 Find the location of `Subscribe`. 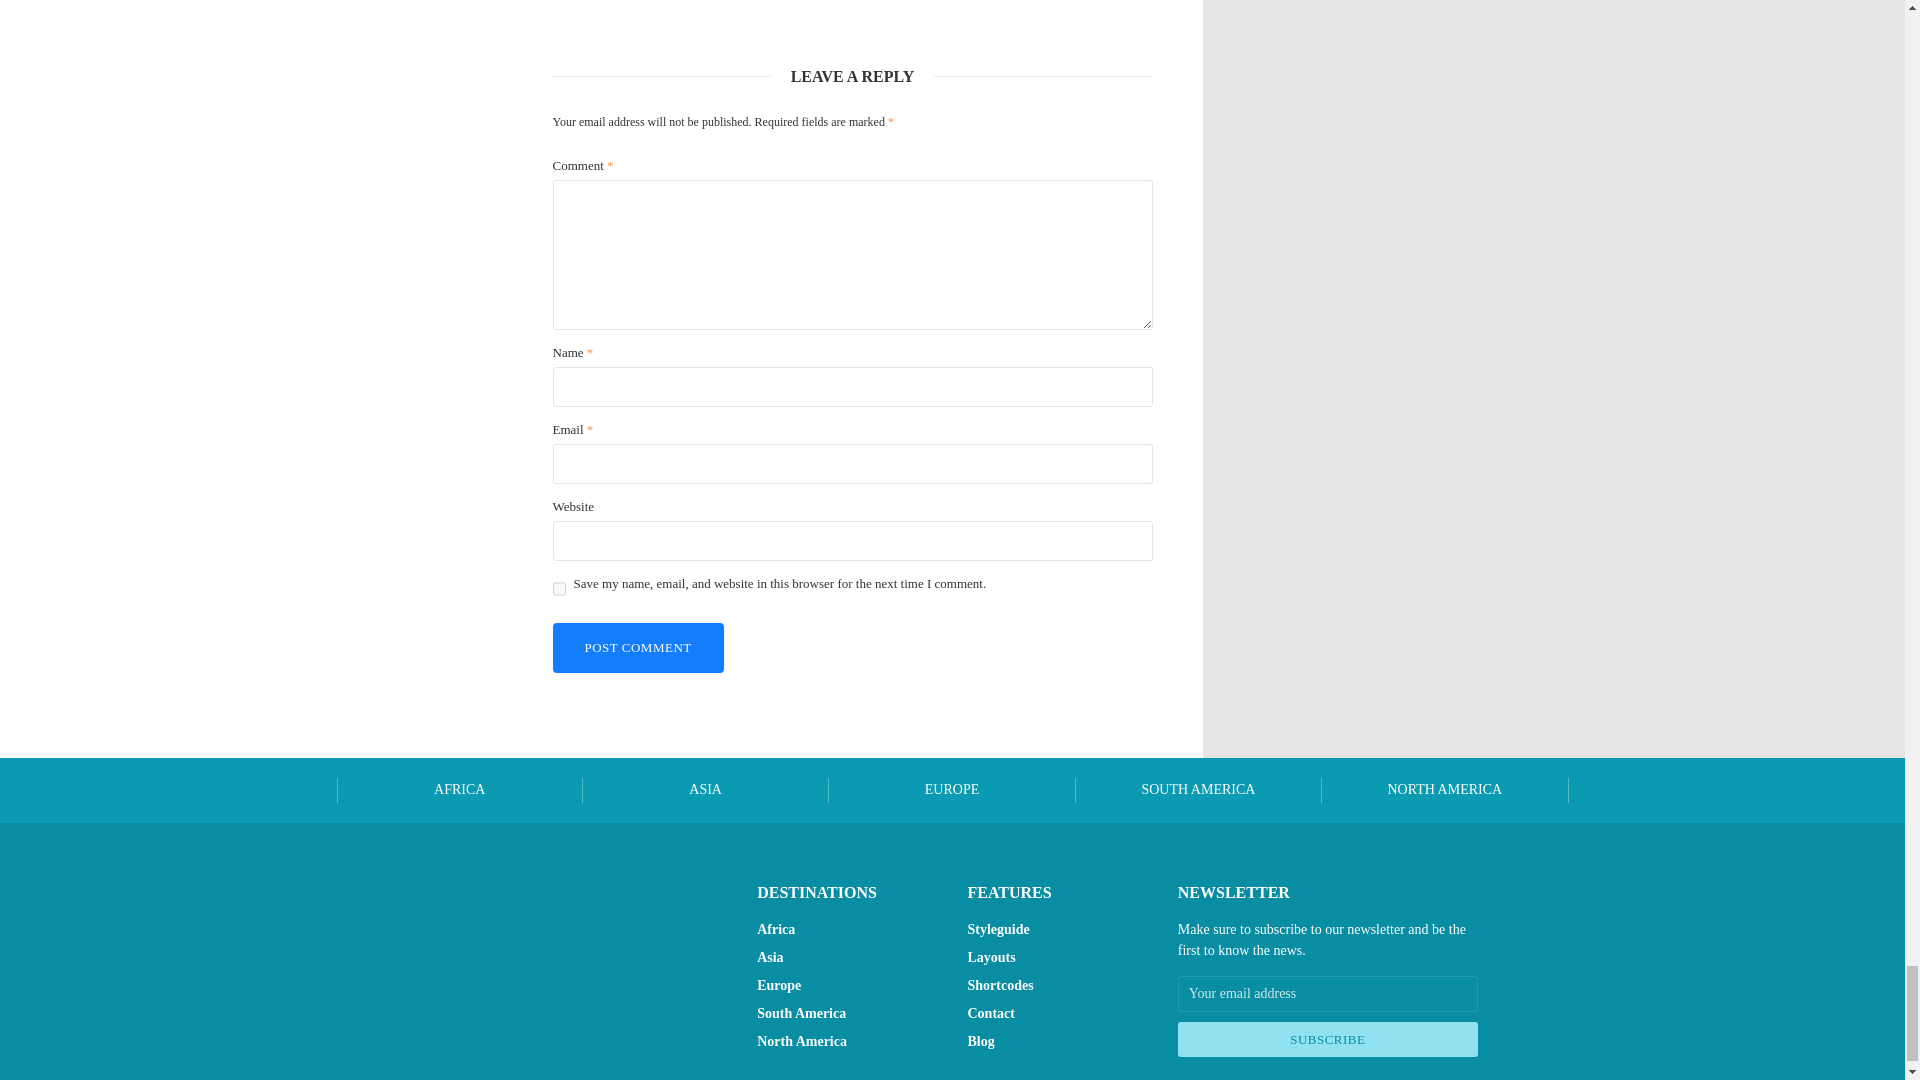

Subscribe is located at coordinates (1328, 1040).